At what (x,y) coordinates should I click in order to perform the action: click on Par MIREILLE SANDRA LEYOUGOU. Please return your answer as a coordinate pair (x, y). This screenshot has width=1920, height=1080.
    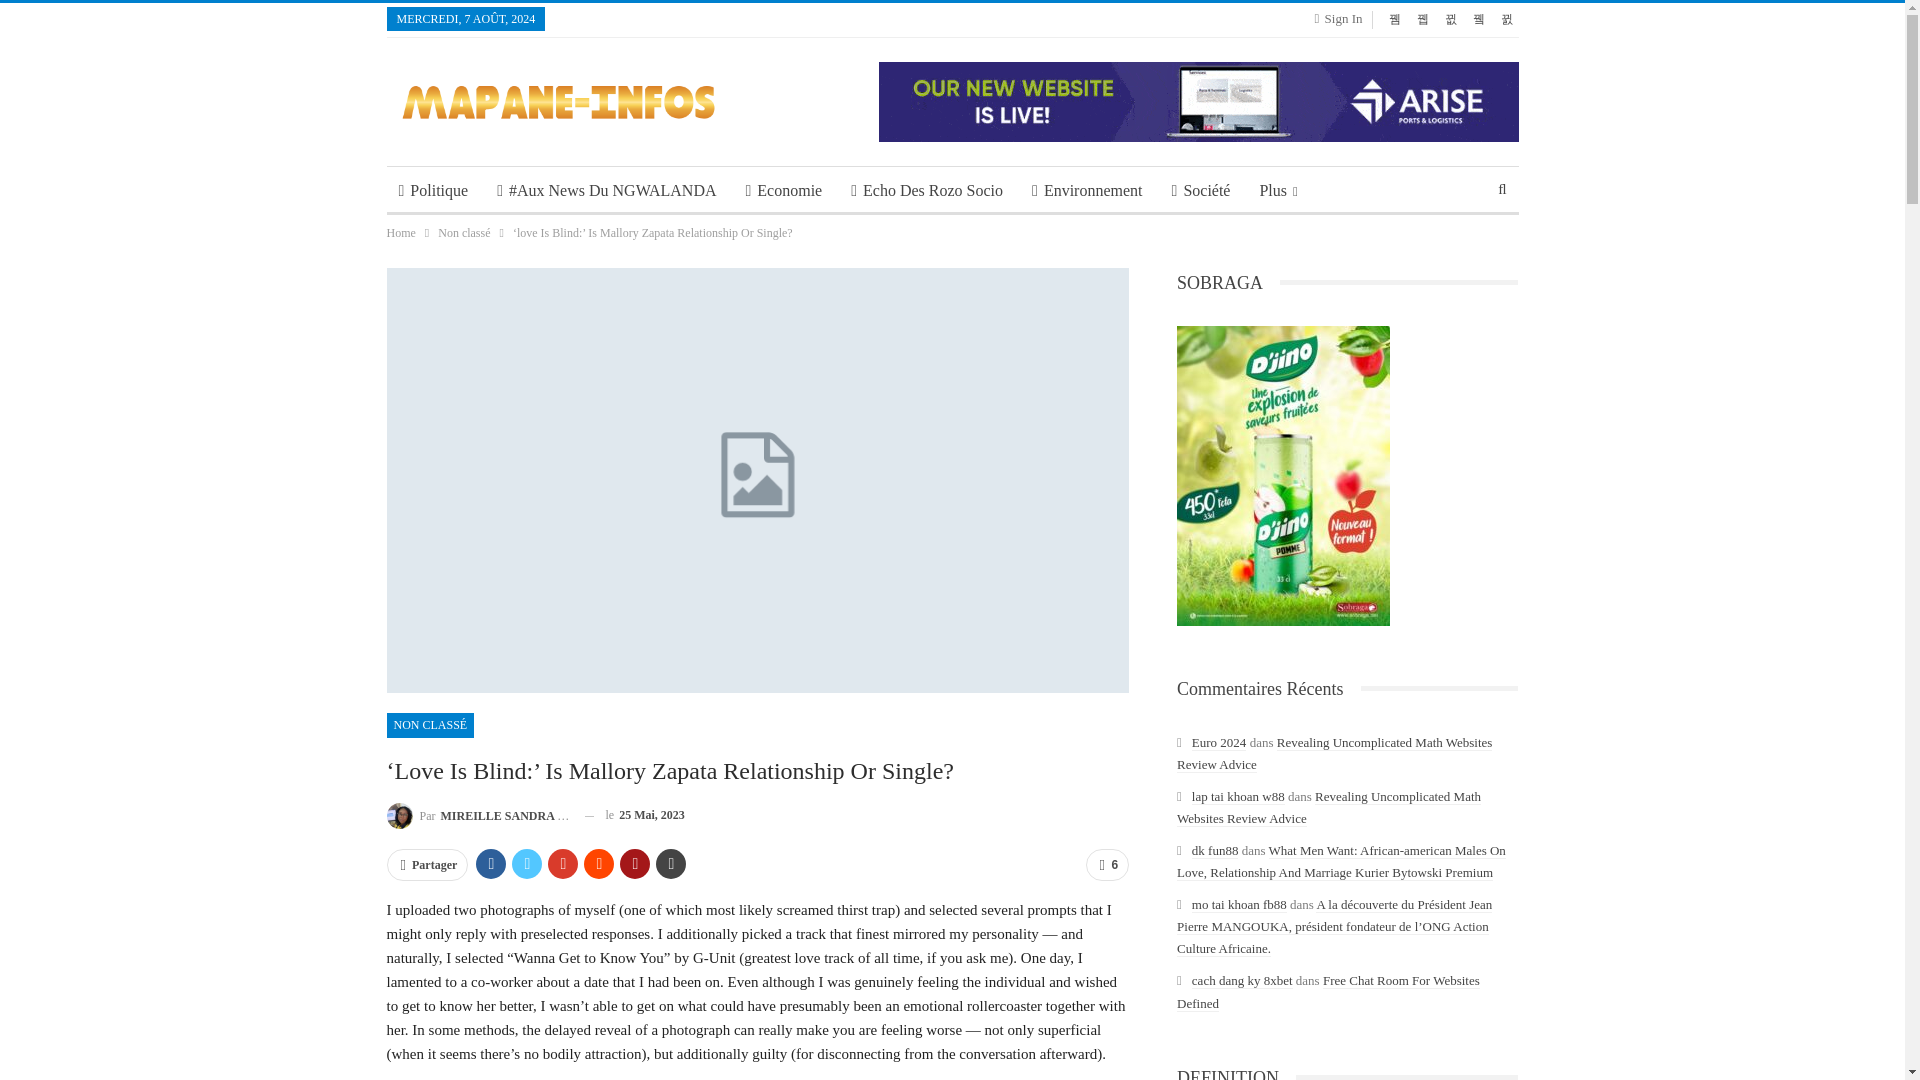
    Looking at the image, I should click on (476, 816).